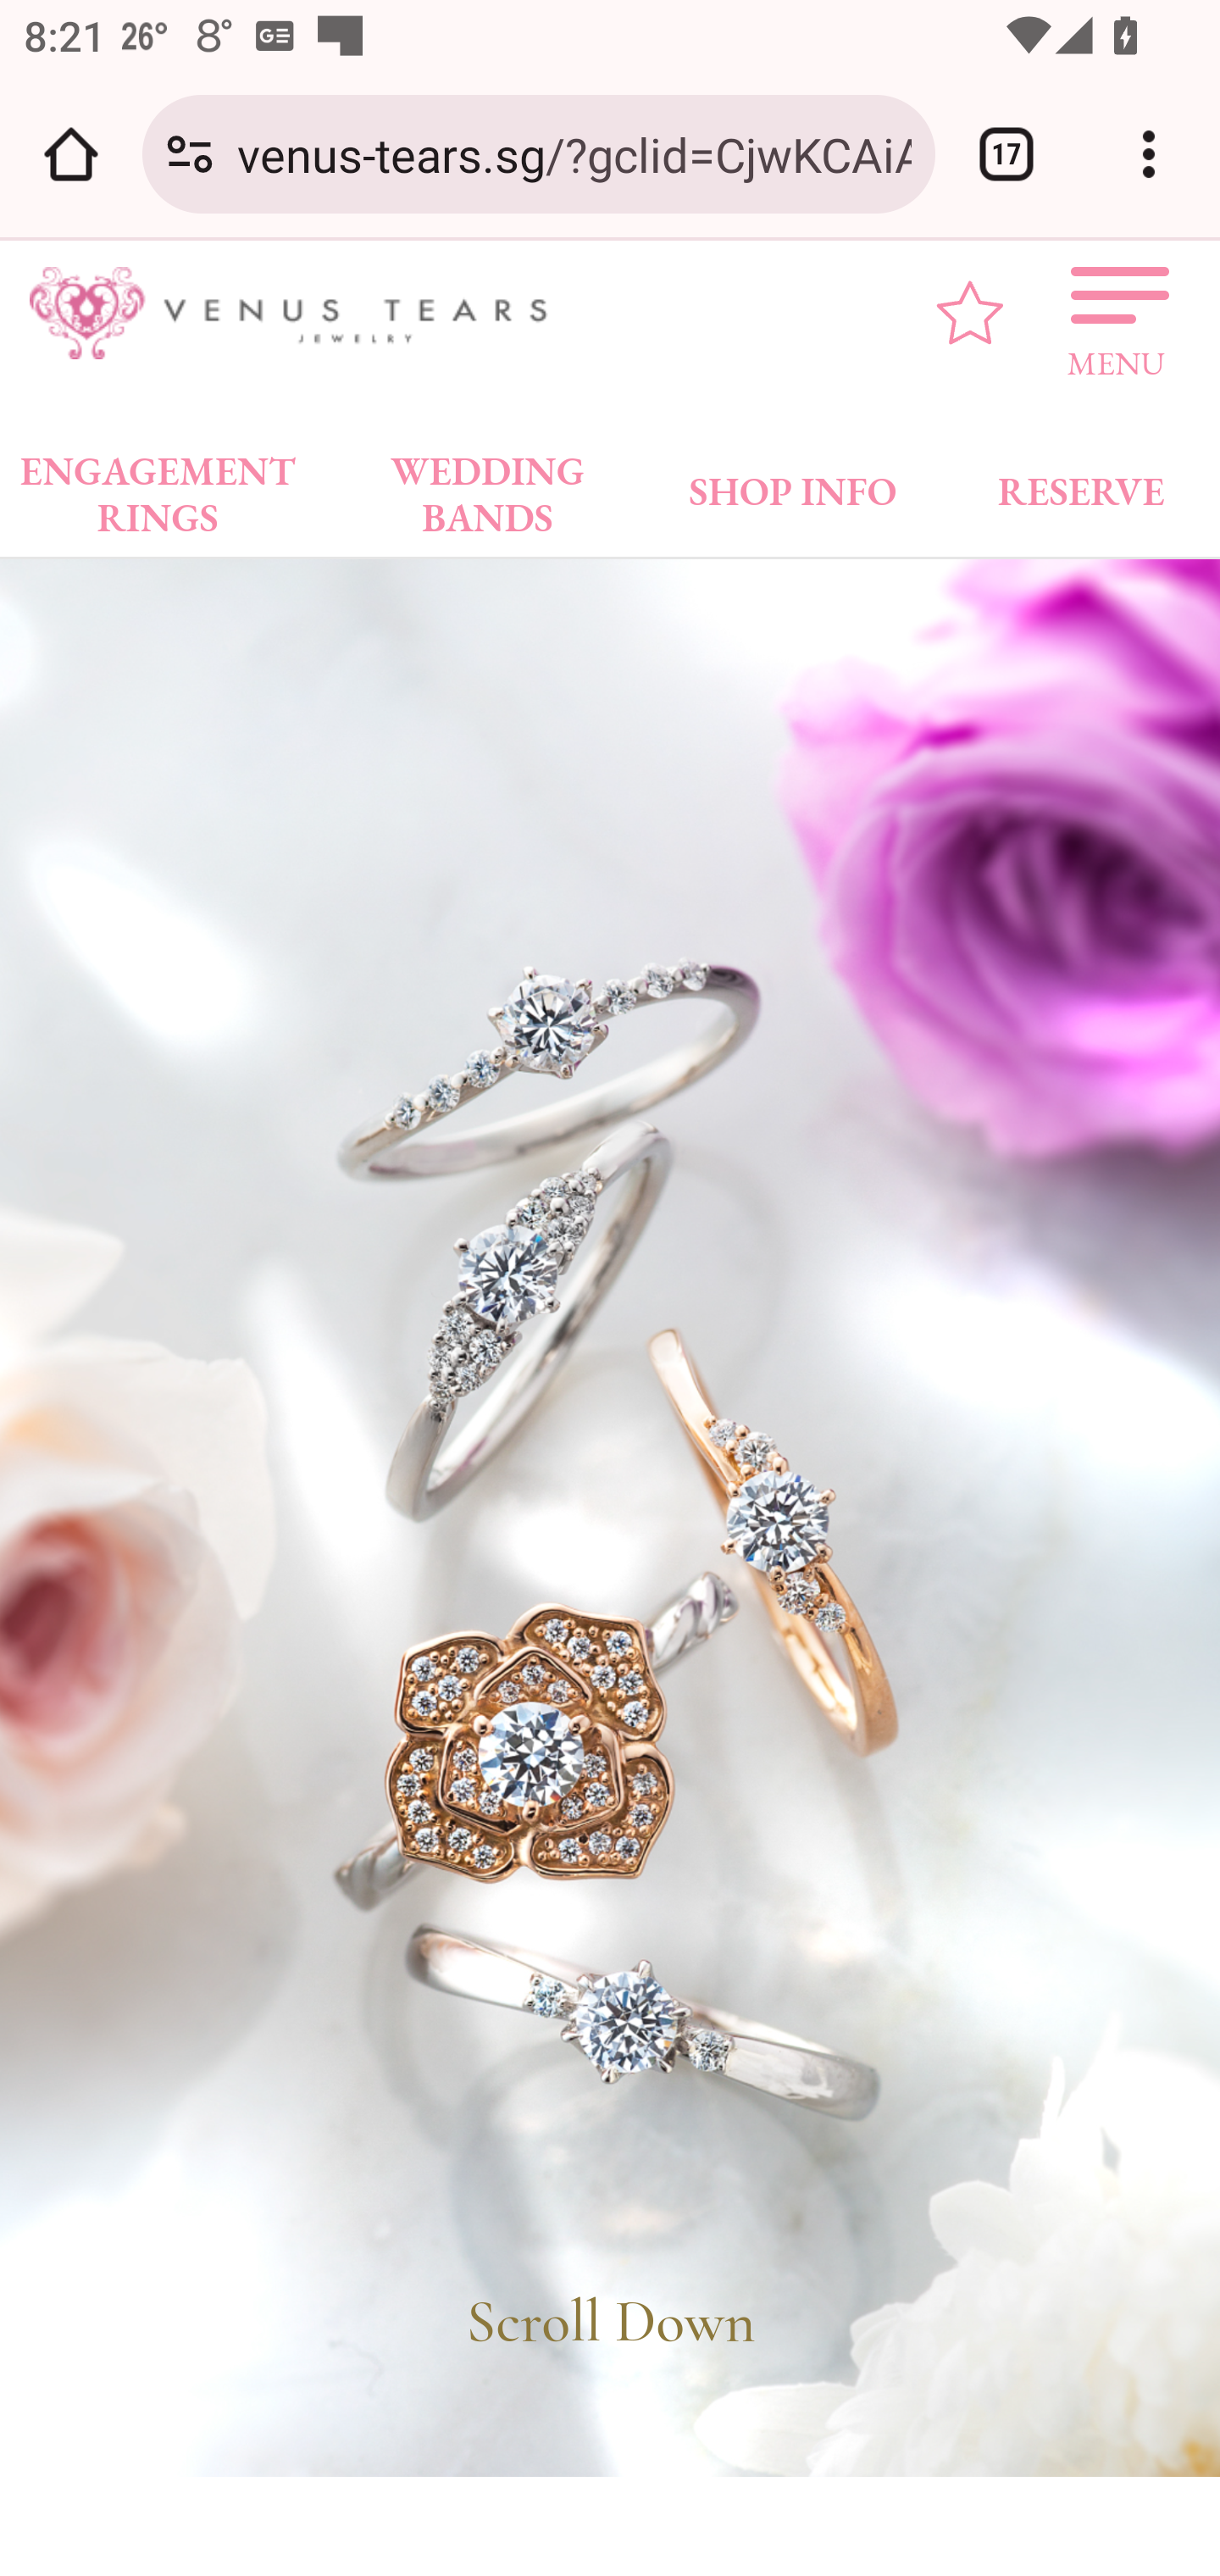 The width and height of the screenshot is (1220, 2576). Describe the element at coordinates (190, 154) in the screenshot. I see `Connection is secure` at that location.